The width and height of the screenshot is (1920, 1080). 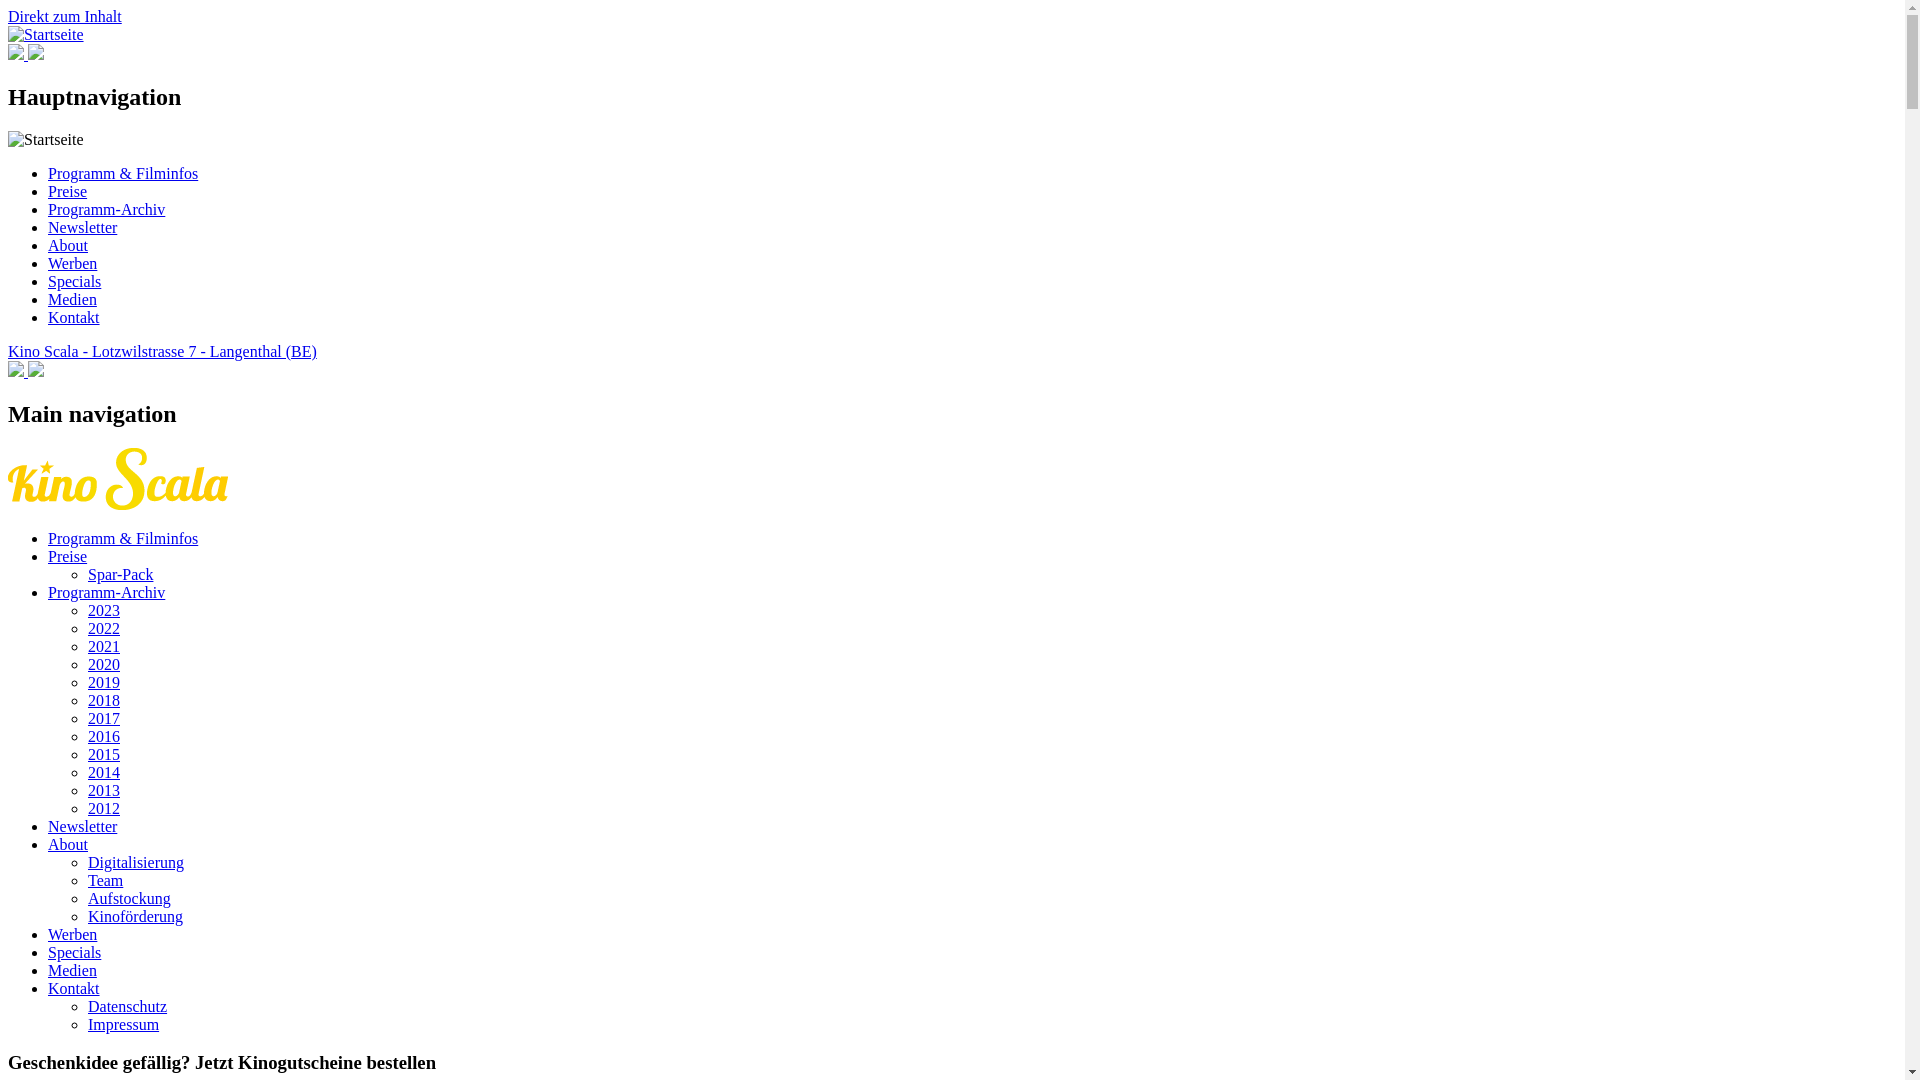 I want to click on Team, so click(x=105, y=880).